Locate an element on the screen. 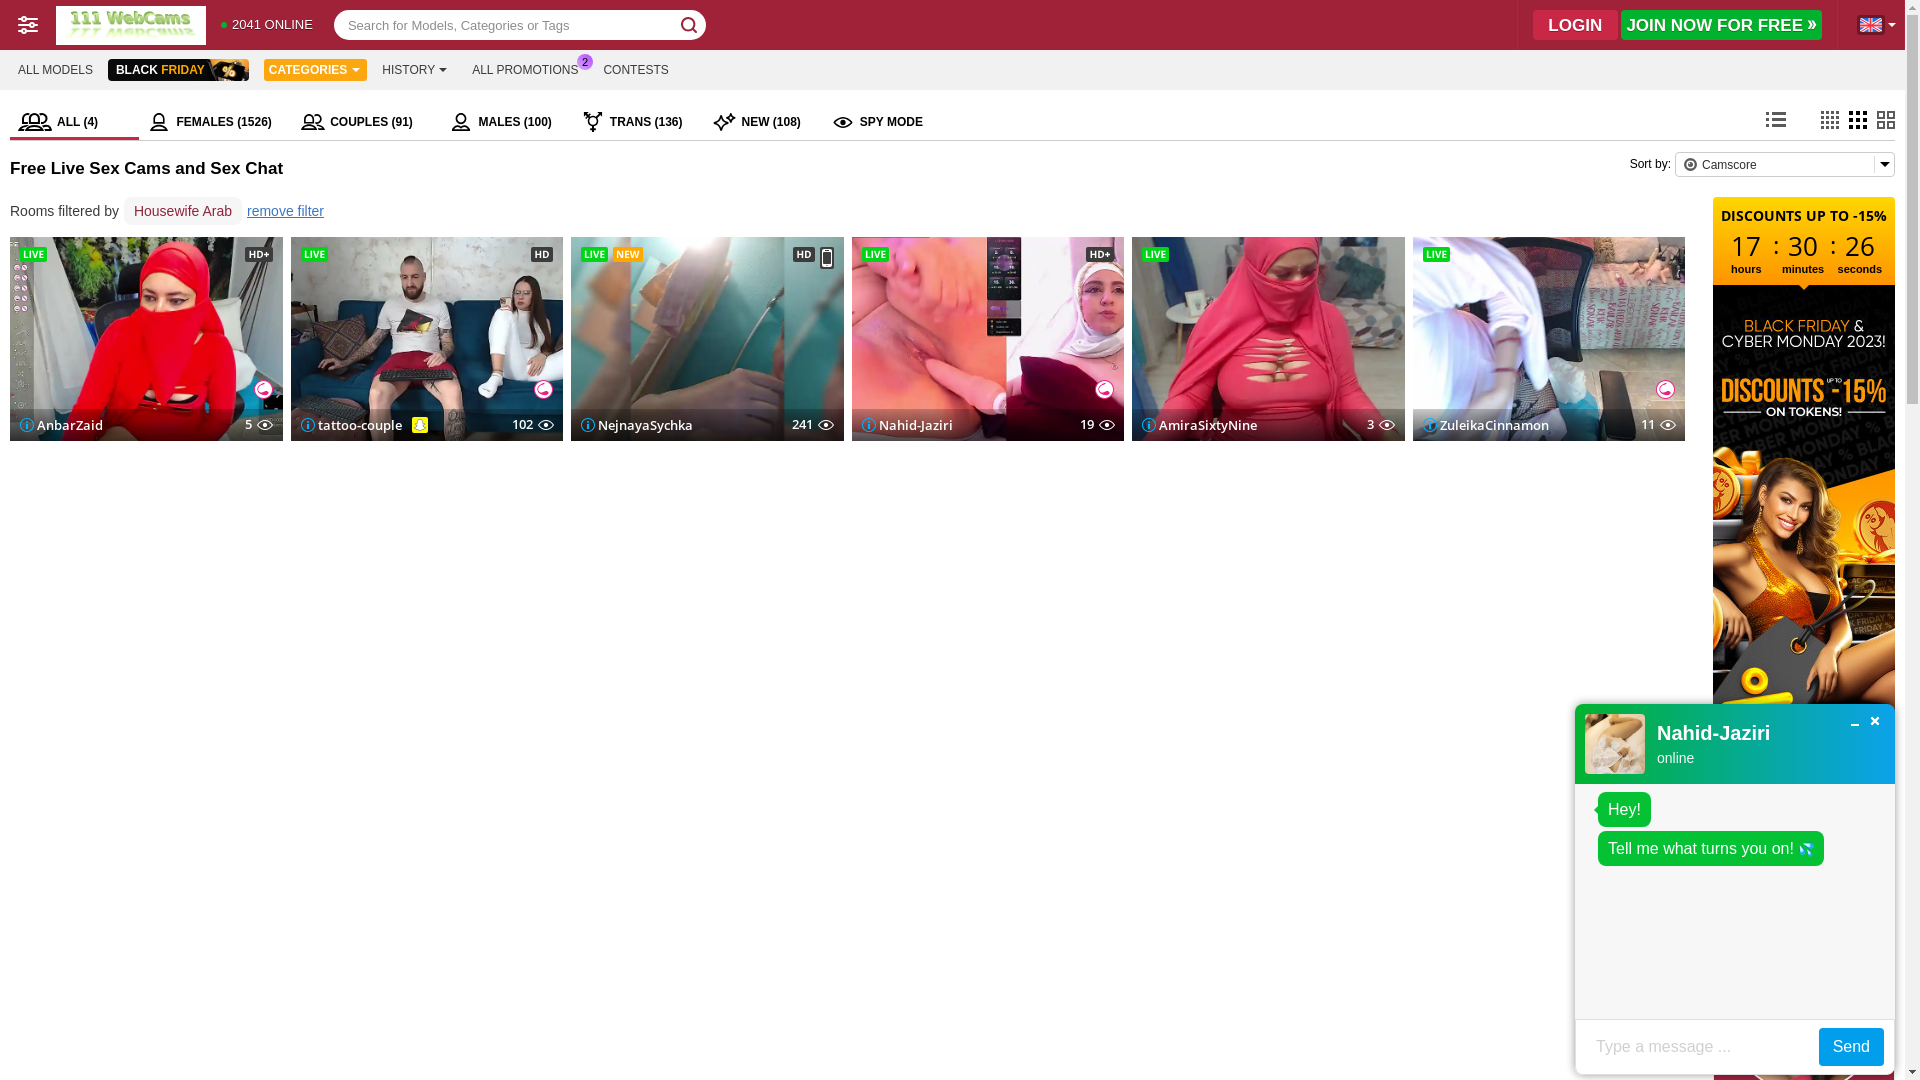 The width and height of the screenshot is (1920, 1080). MALES (100) is located at coordinates (507, 122).